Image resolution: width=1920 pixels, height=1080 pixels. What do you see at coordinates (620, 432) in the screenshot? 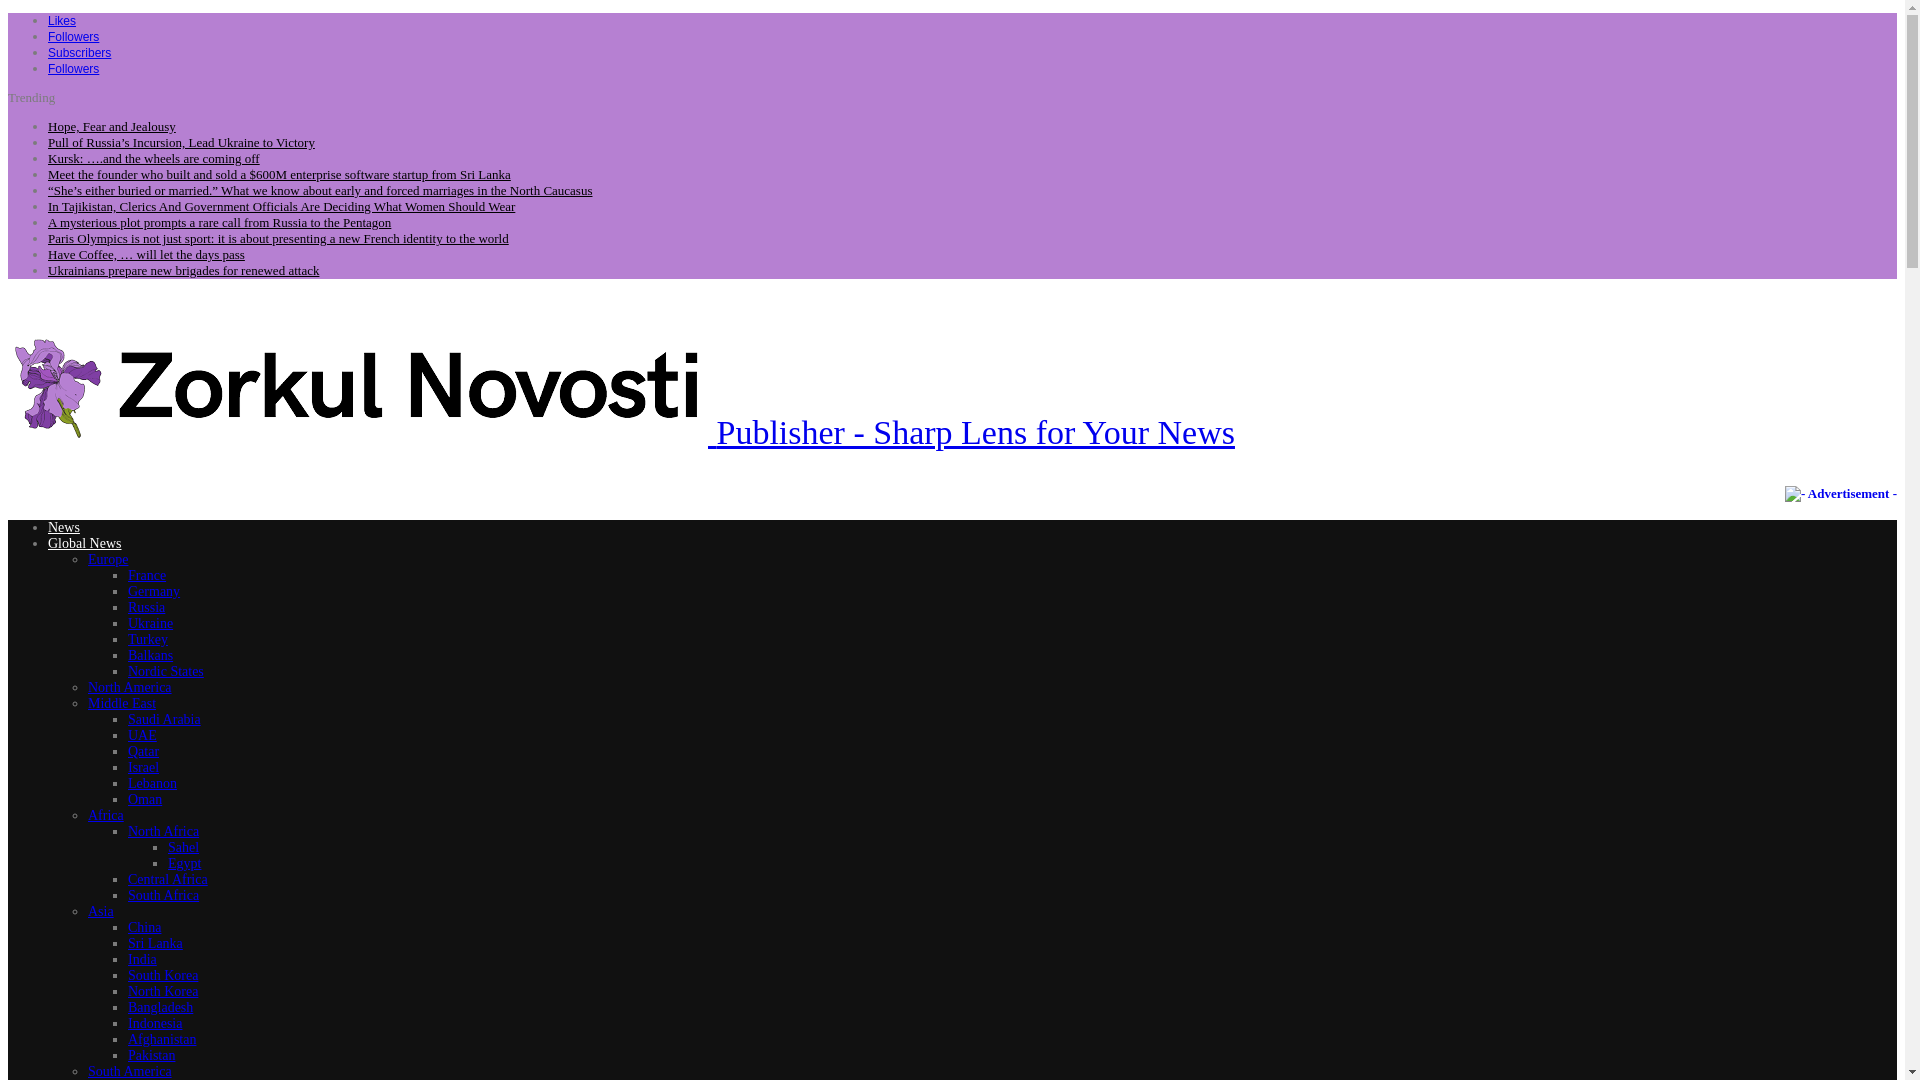
I see `Publisher - Sharp Lens for Your News` at bounding box center [620, 432].